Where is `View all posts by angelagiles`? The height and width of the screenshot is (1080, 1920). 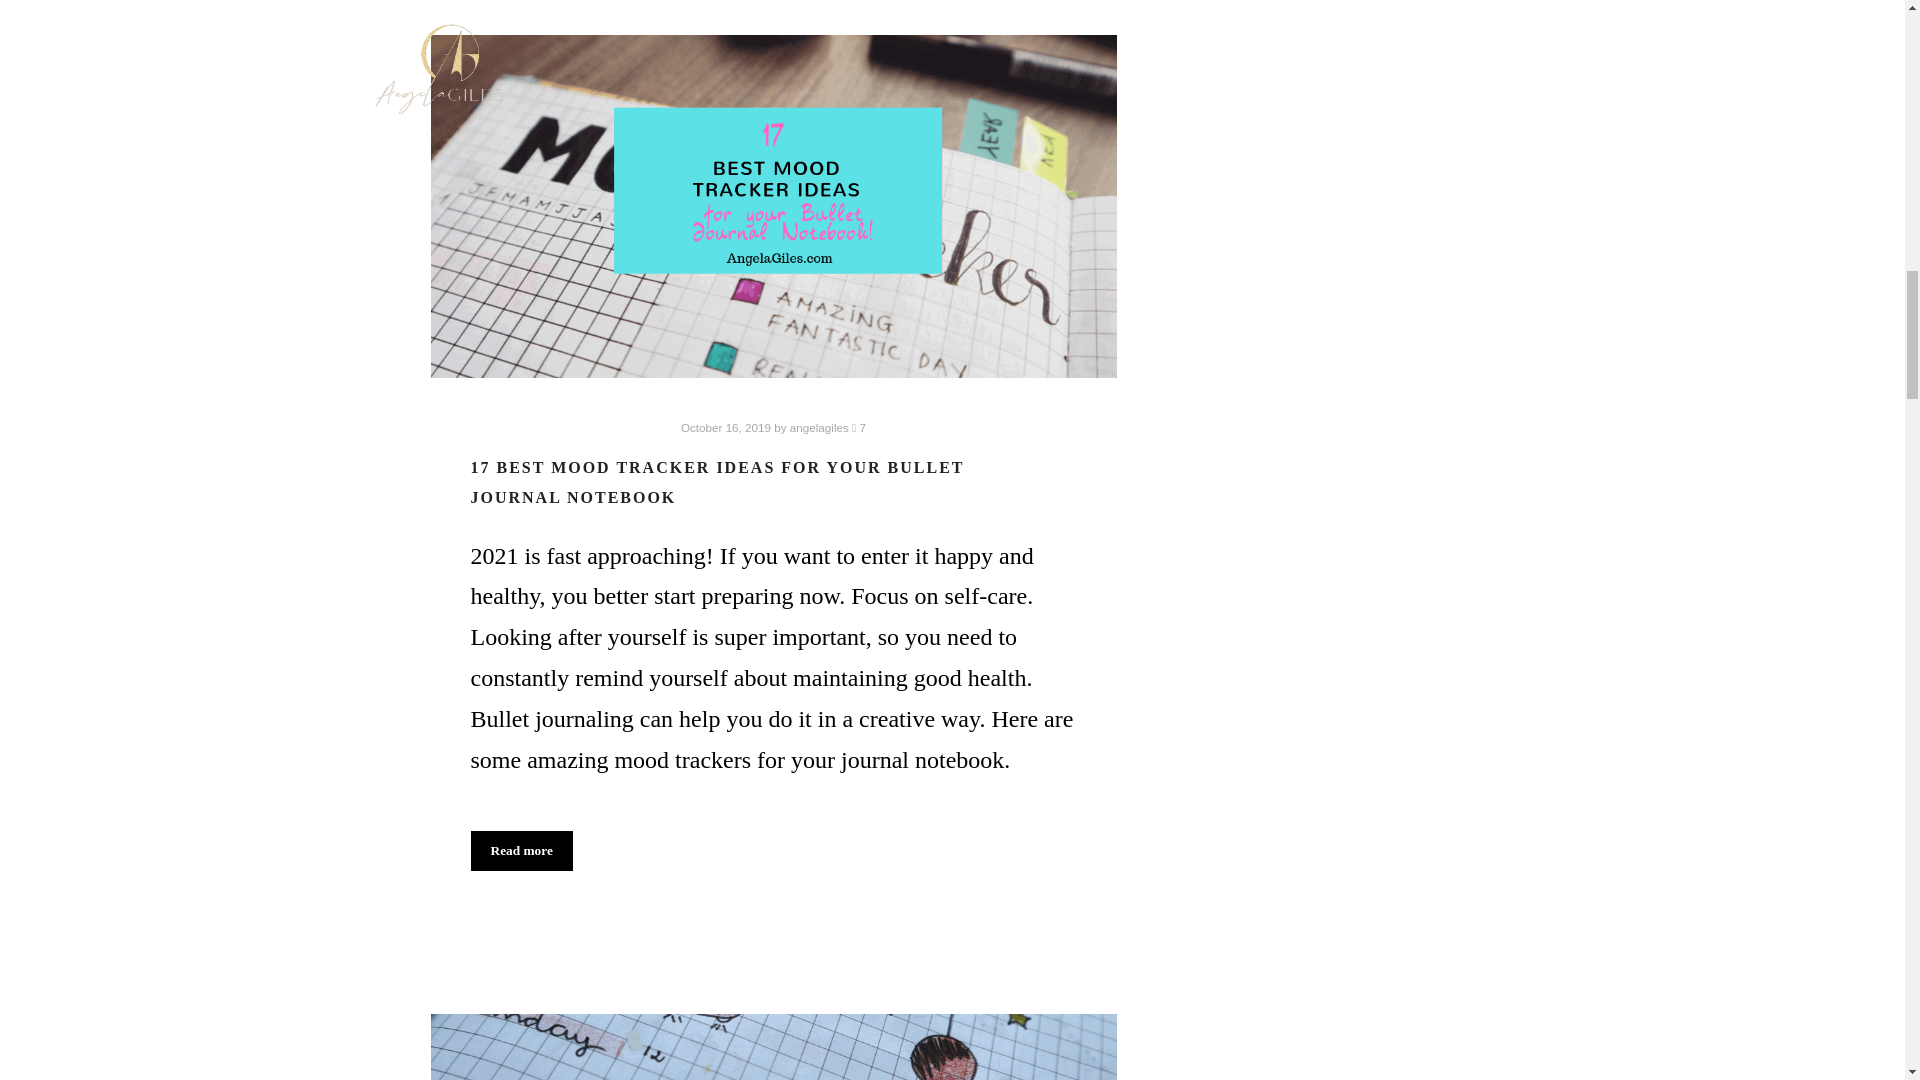
View all posts by angelagiles is located at coordinates (818, 428).